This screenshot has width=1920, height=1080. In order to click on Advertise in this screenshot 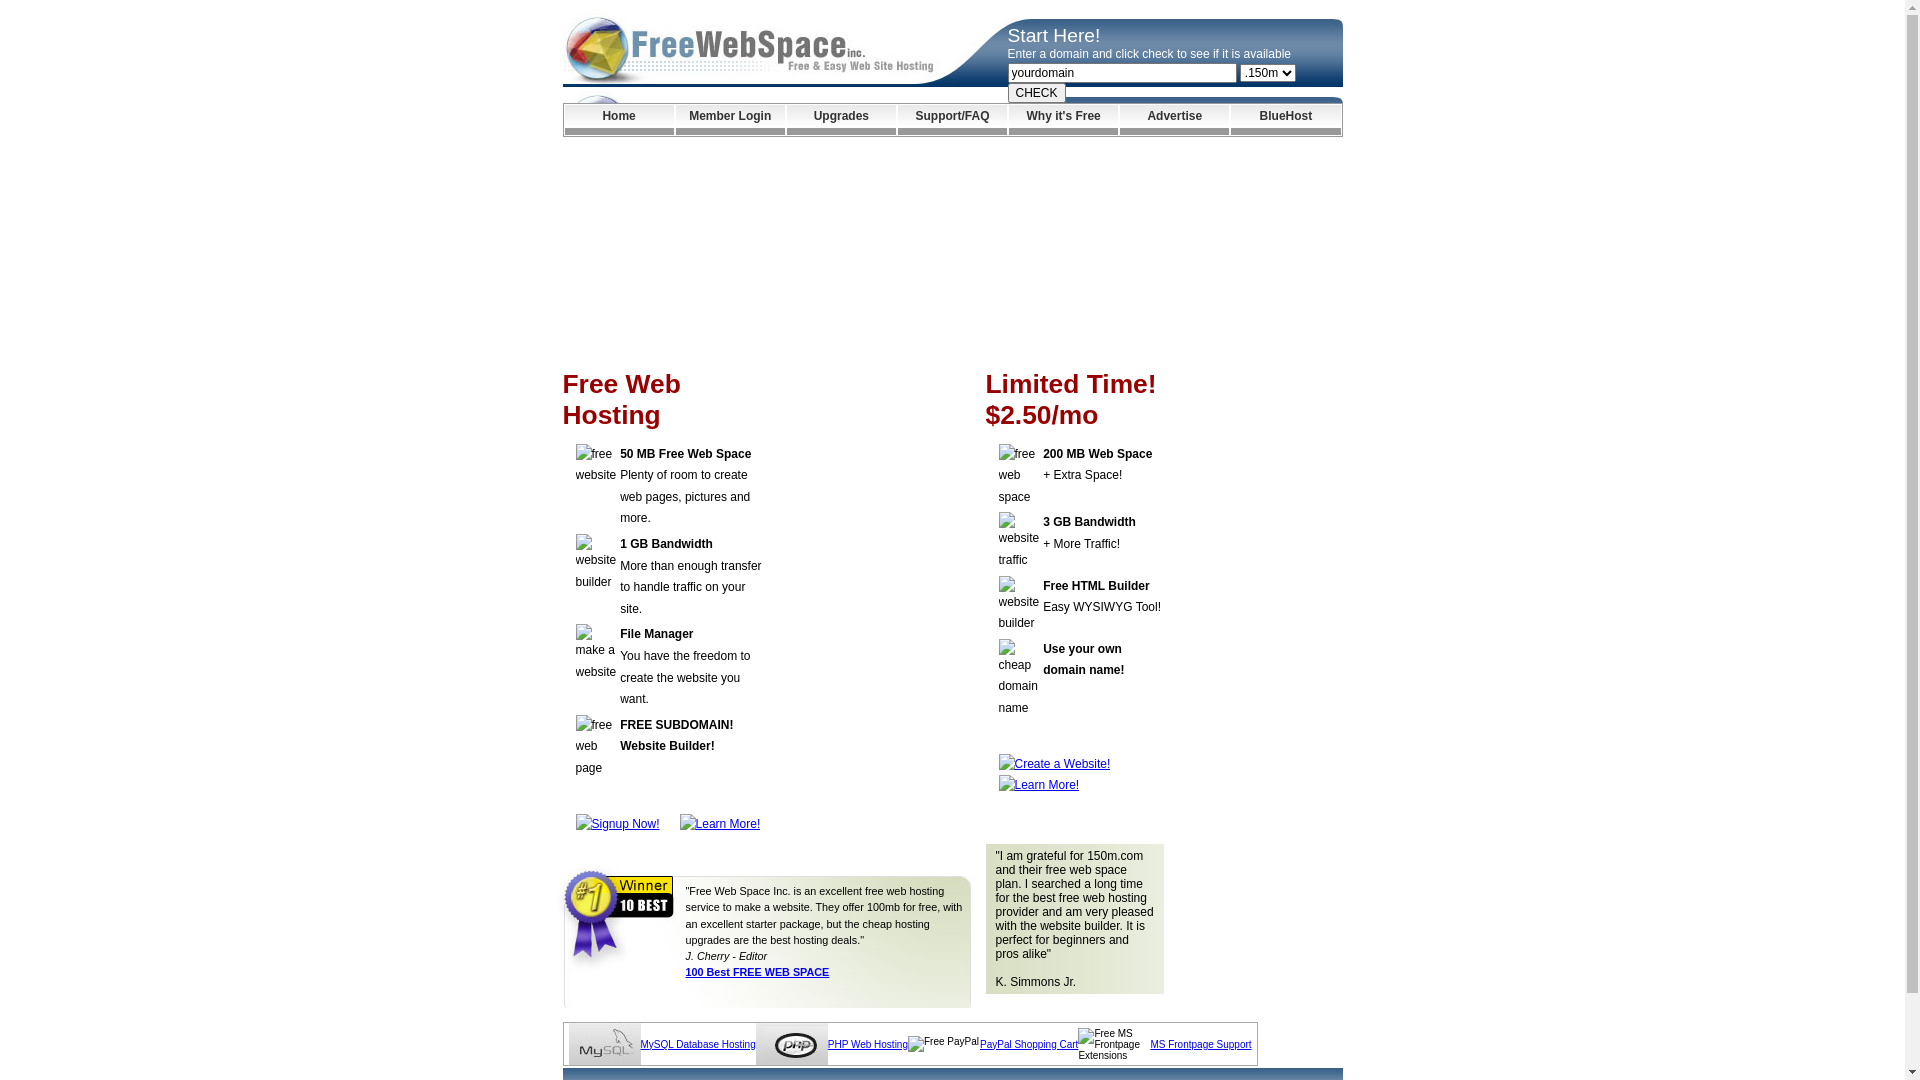, I will do `click(1174, 120)`.